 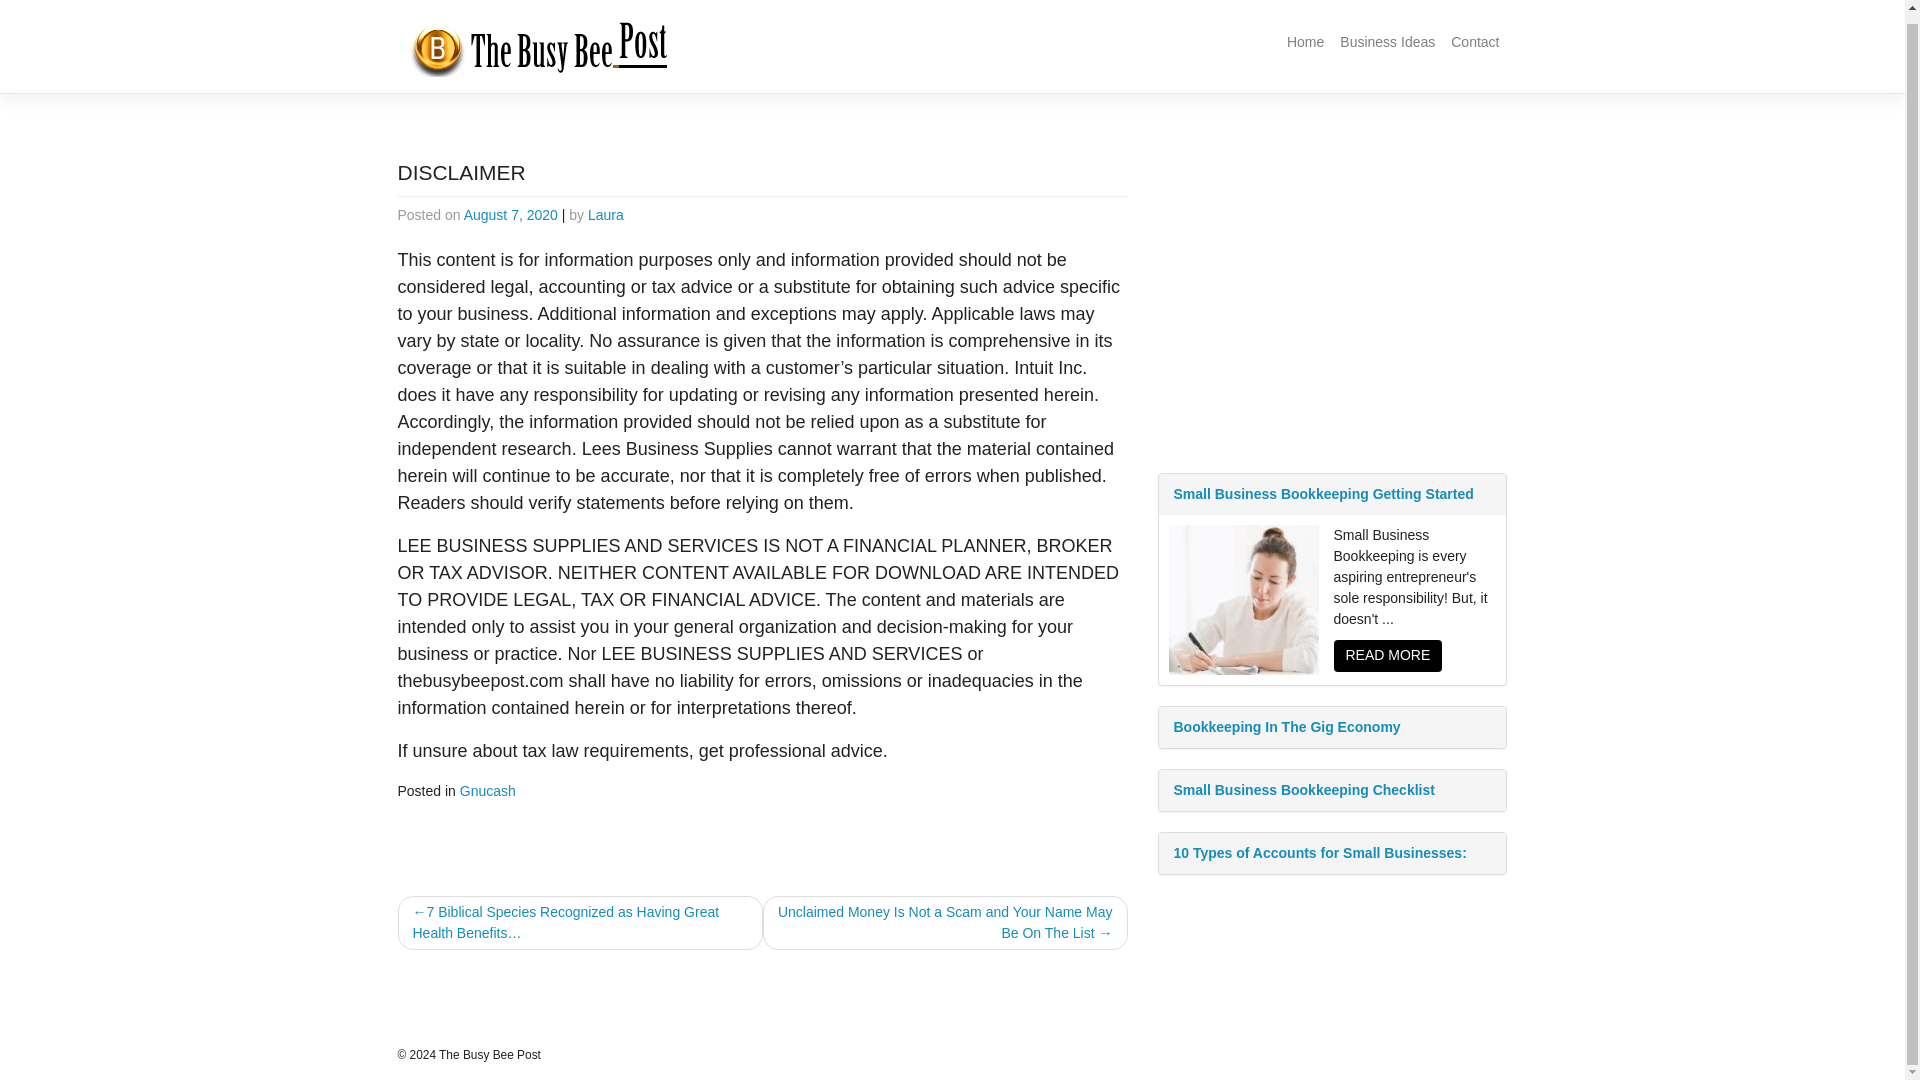 What do you see at coordinates (1331, 494) in the screenshot?
I see `Small Business Bookkeeping Getting Started` at bounding box center [1331, 494].